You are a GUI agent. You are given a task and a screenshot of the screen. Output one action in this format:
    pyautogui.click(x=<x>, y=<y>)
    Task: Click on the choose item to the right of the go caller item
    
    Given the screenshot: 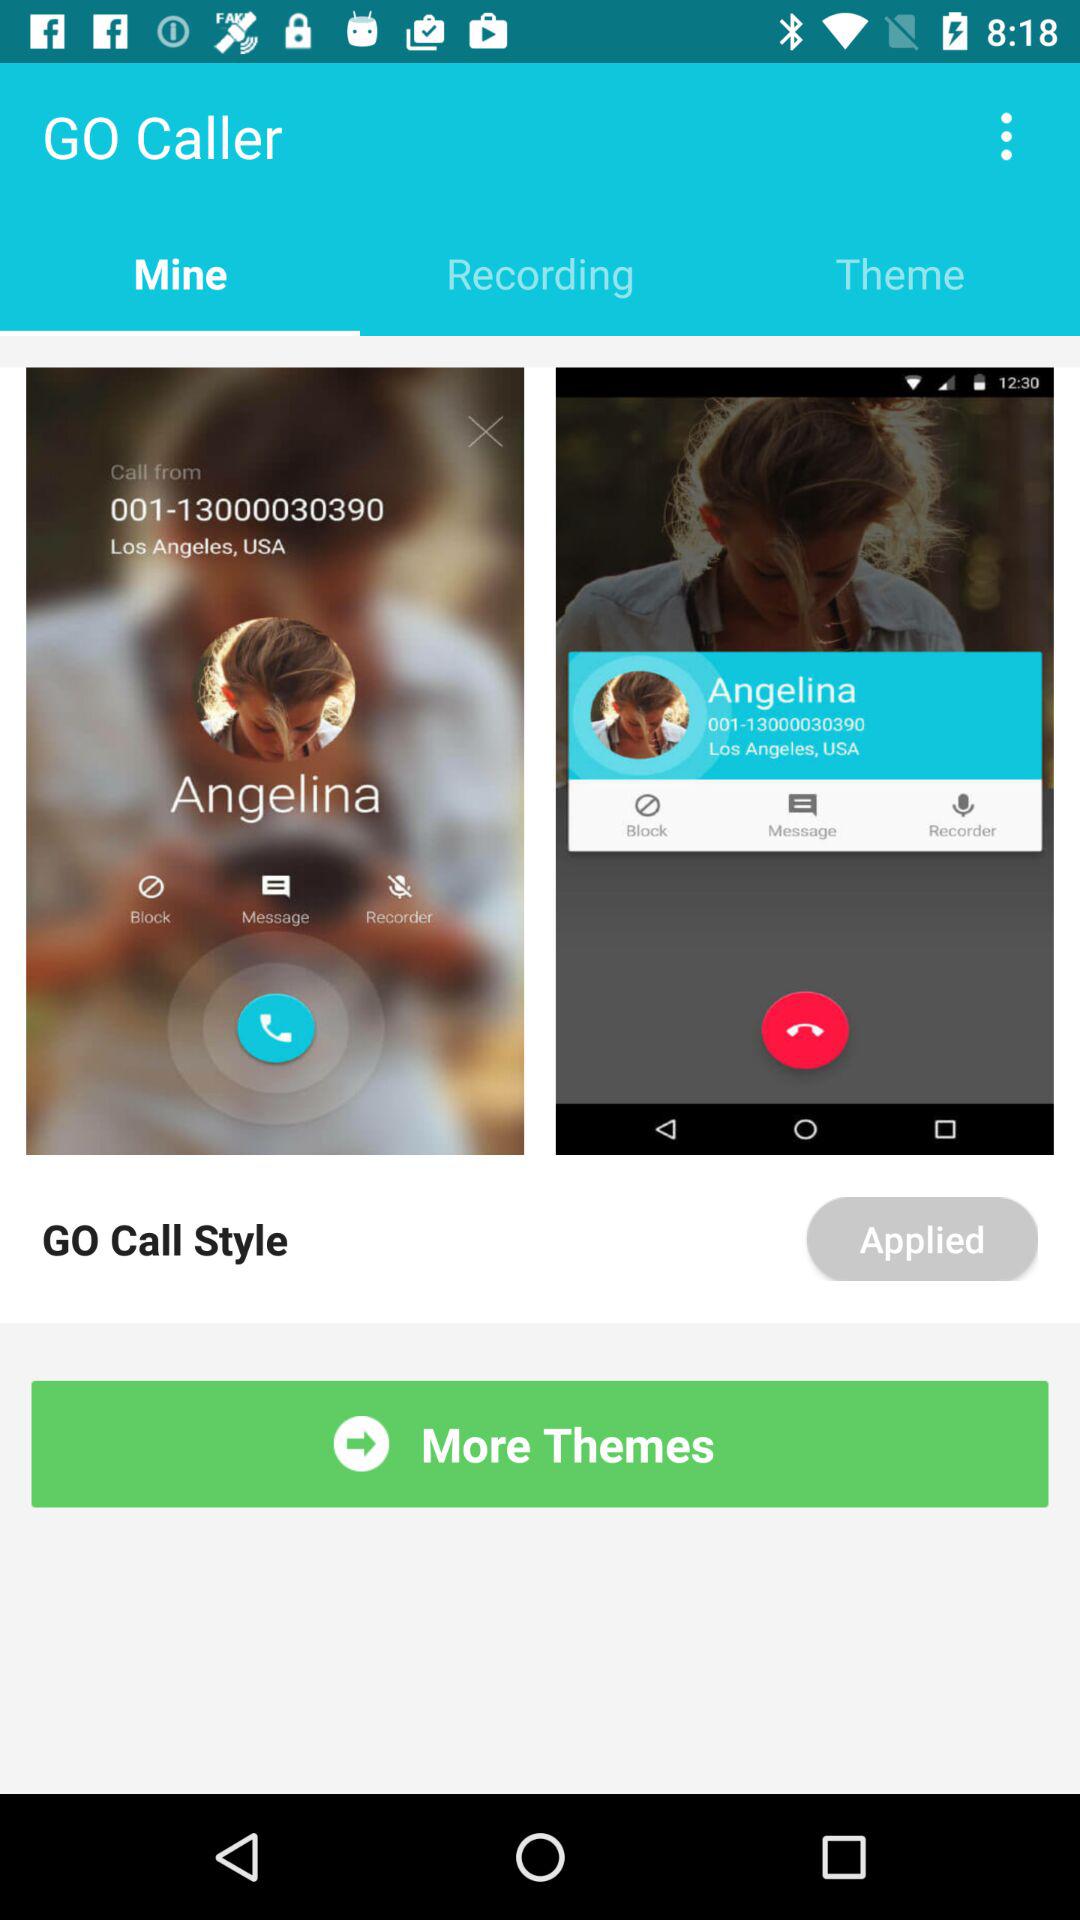 What is the action you would take?
    pyautogui.click(x=1006, y=136)
    